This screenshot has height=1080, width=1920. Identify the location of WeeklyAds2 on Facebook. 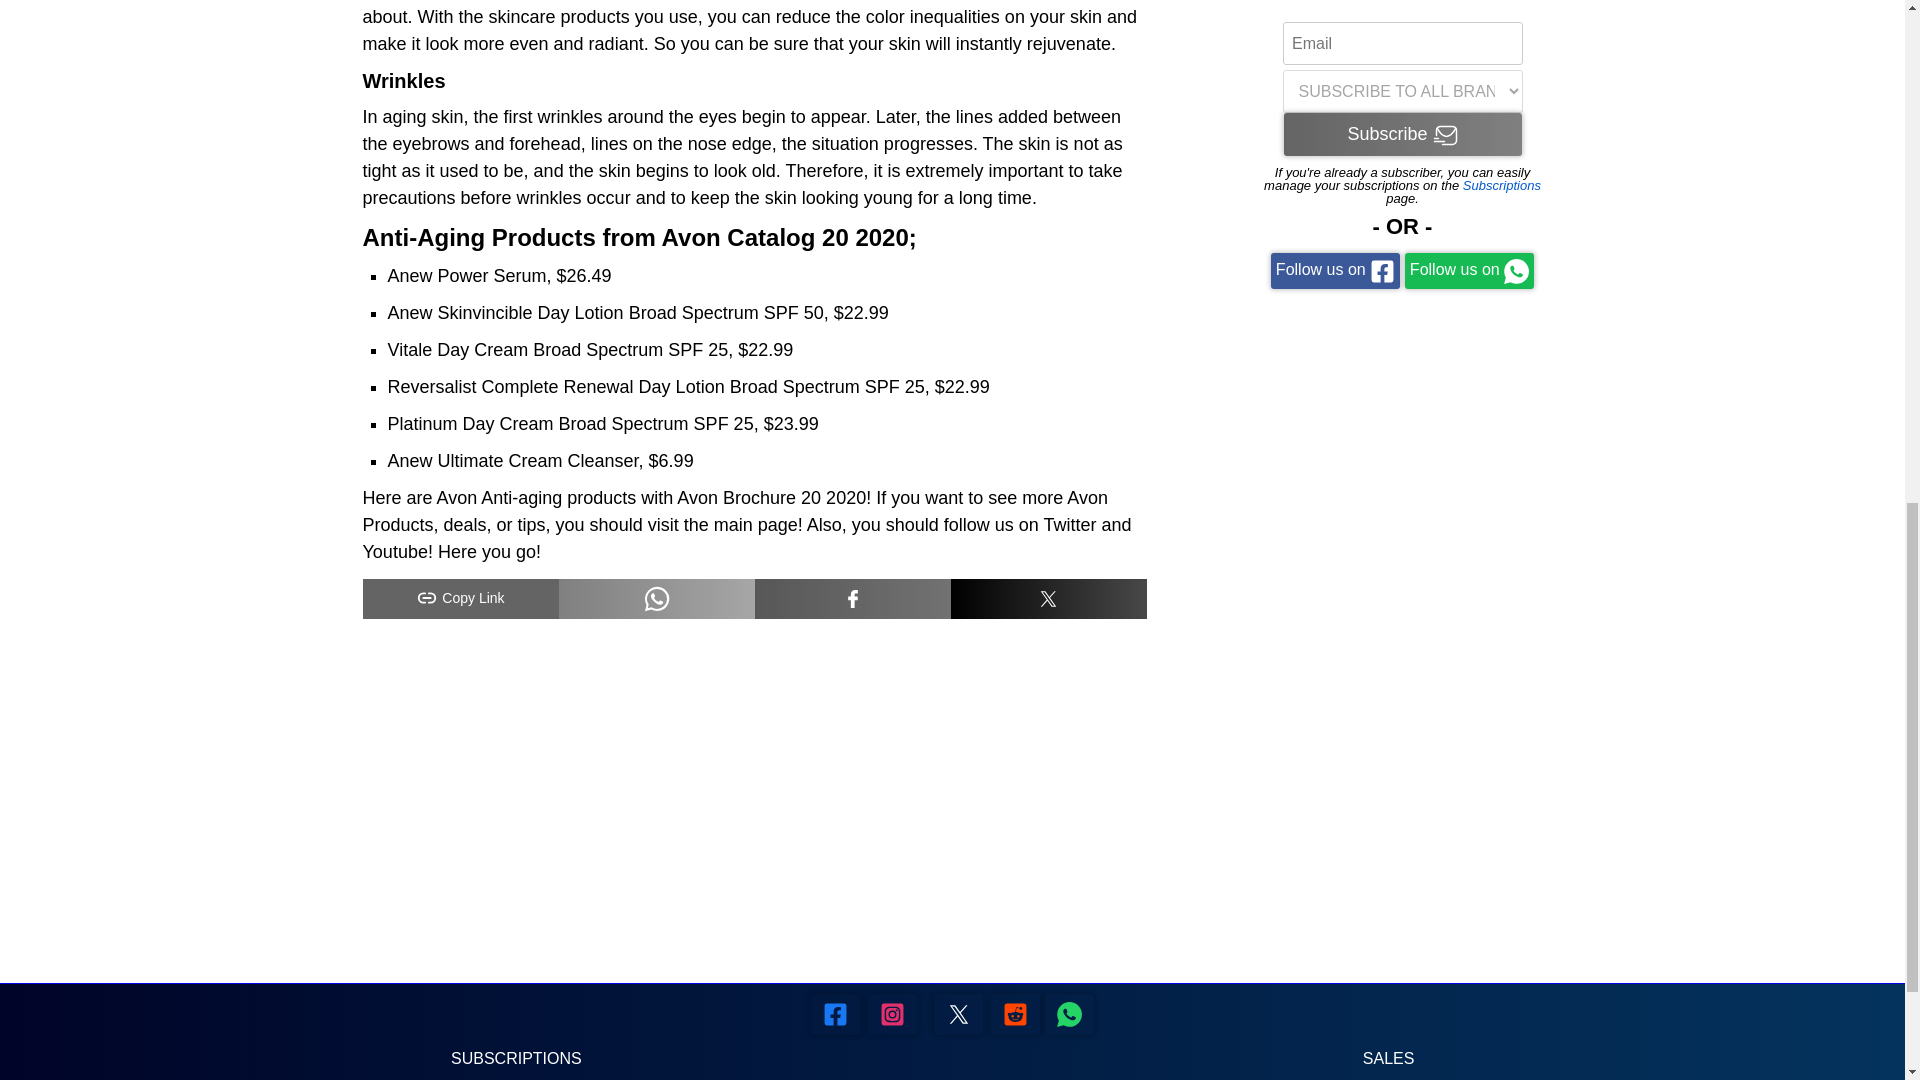
(835, 1014).